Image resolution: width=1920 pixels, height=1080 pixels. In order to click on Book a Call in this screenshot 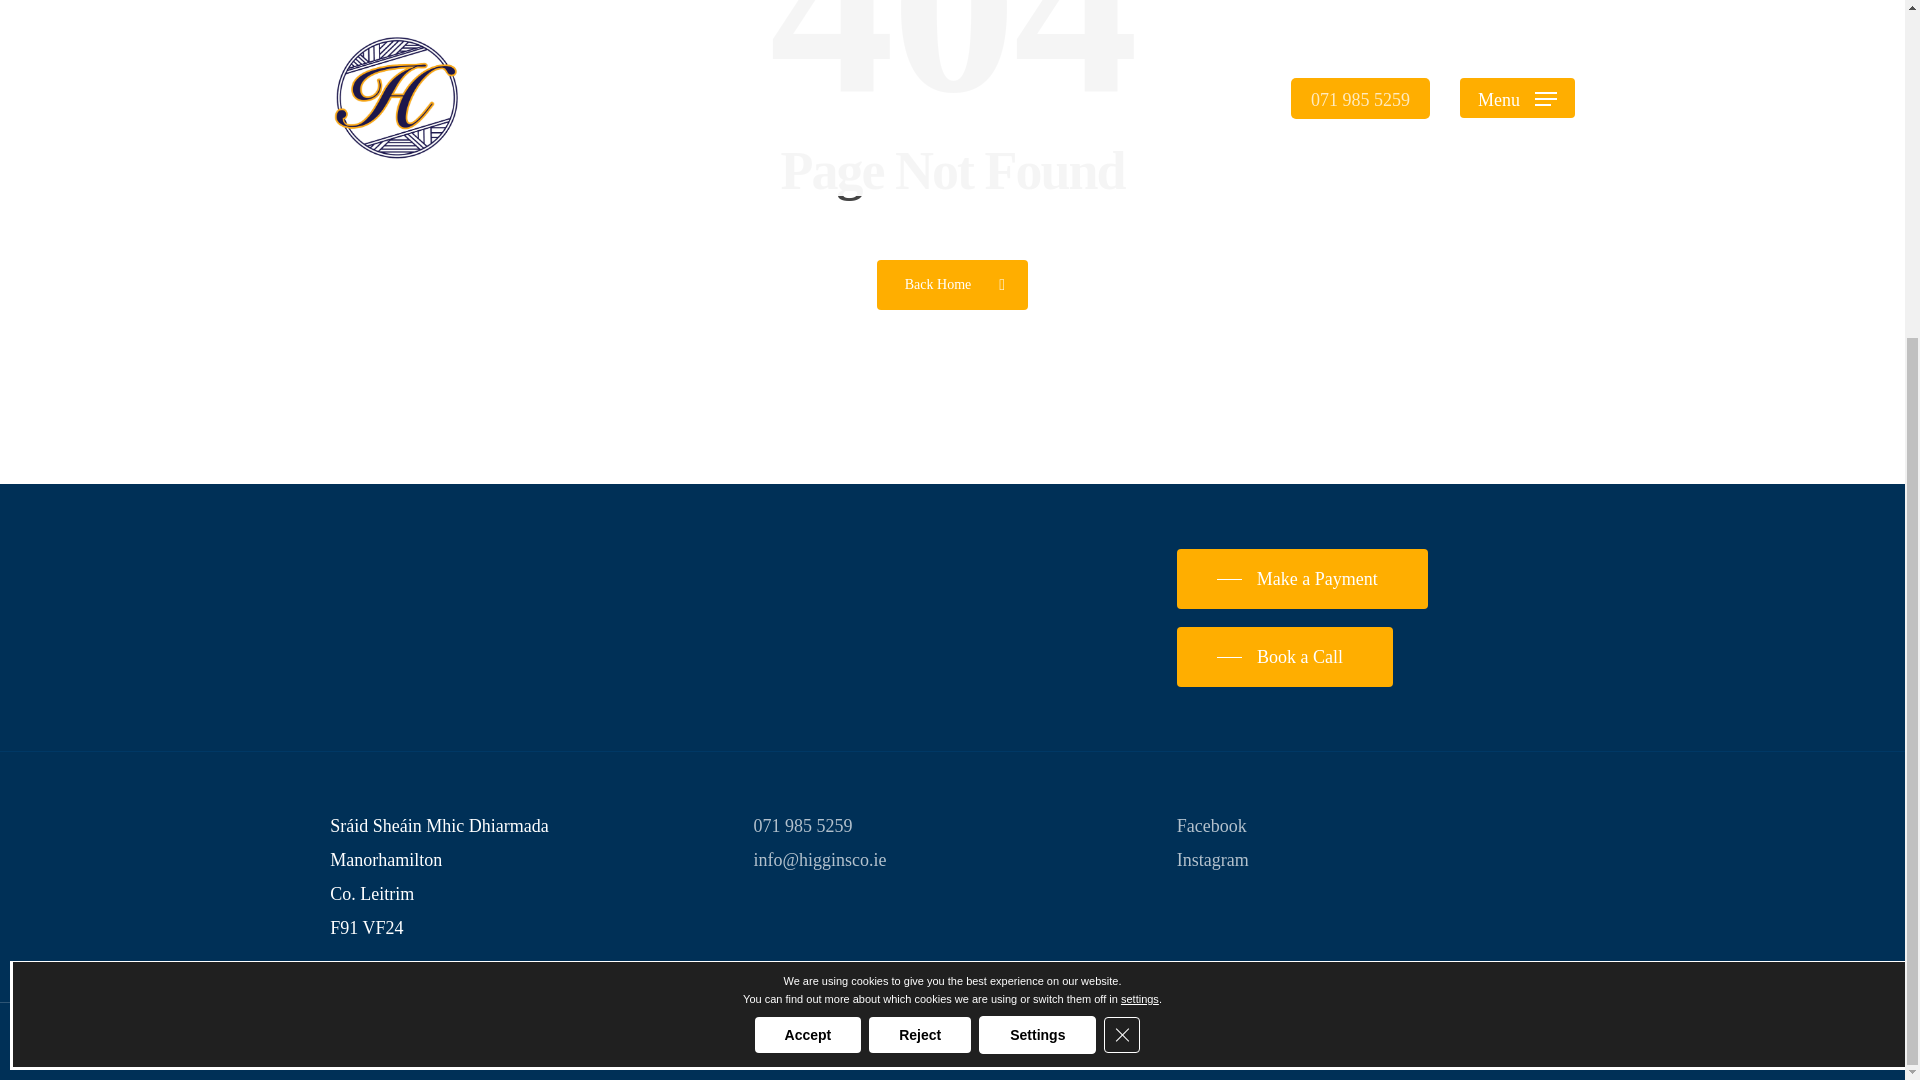, I will do `click(1285, 656)`.